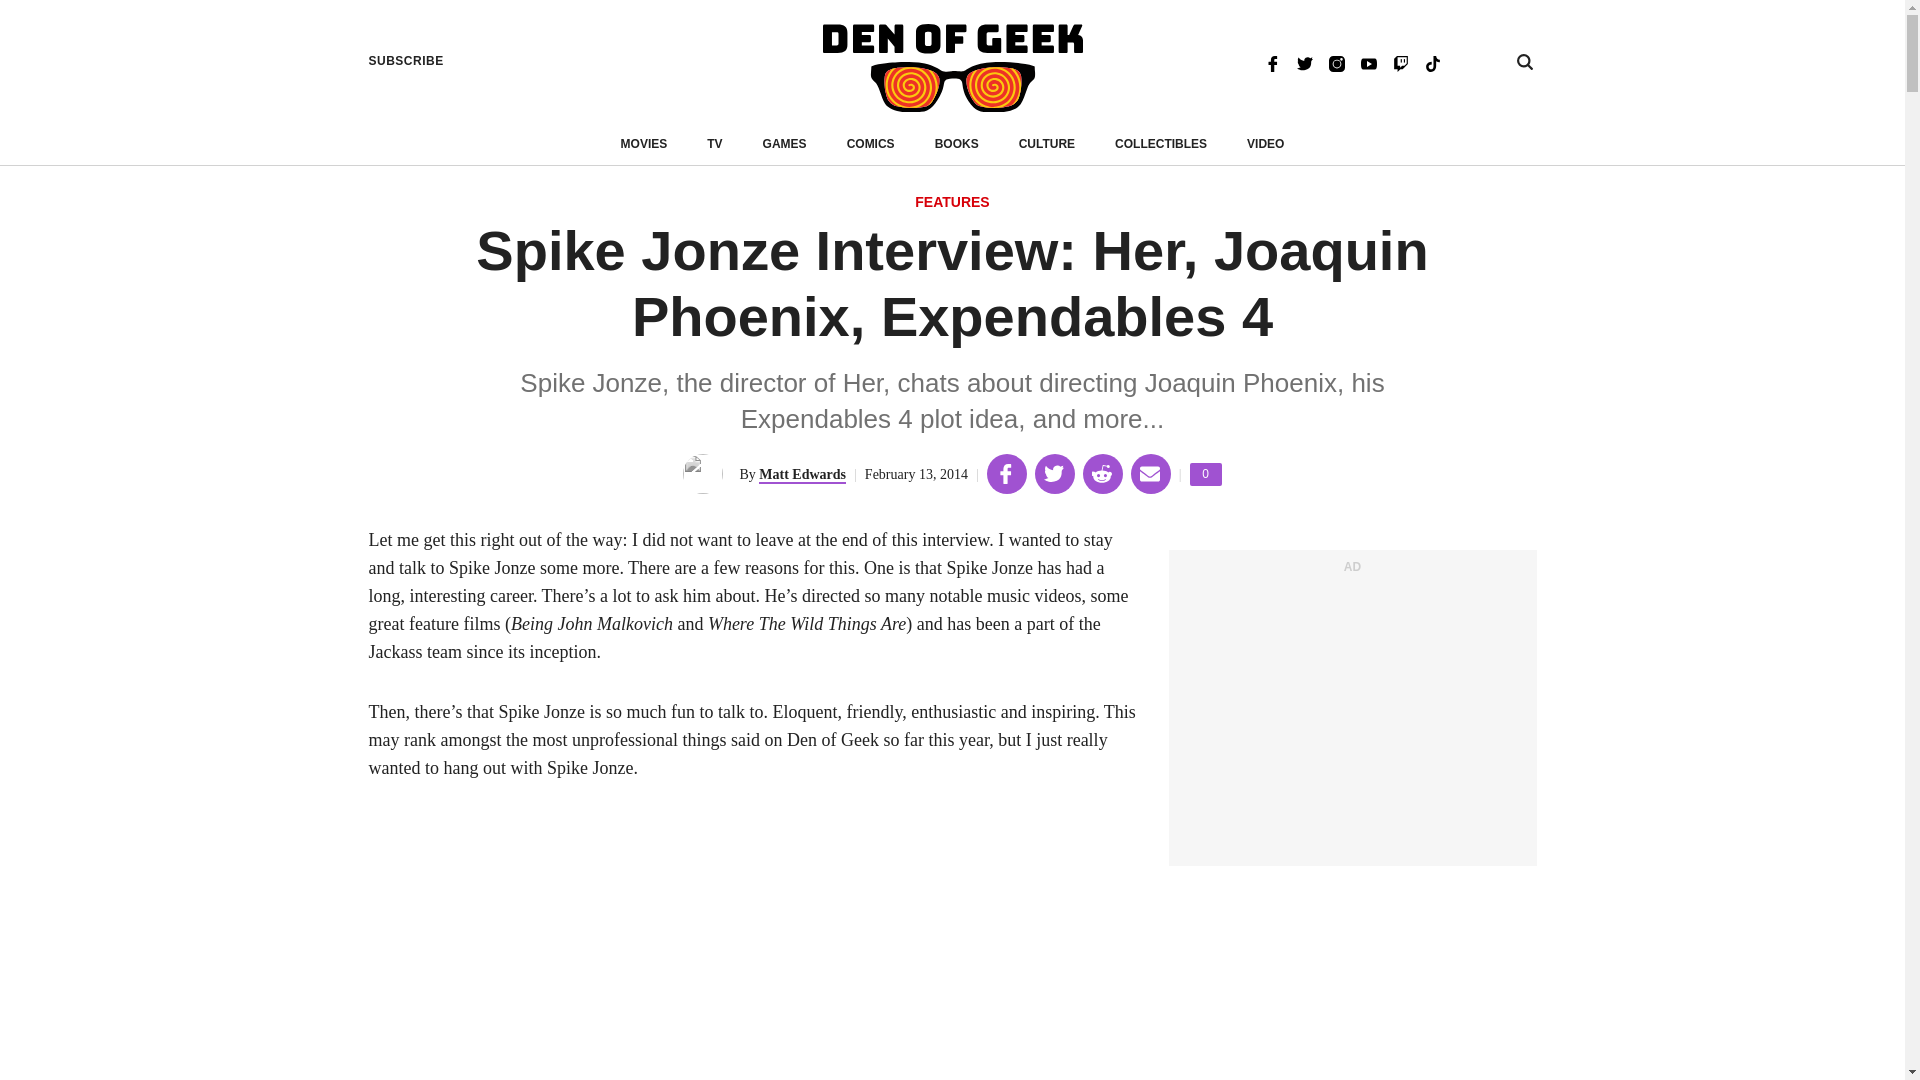 The image size is (1920, 1080). What do you see at coordinates (802, 474) in the screenshot?
I see `Matt Edwards` at bounding box center [802, 474].